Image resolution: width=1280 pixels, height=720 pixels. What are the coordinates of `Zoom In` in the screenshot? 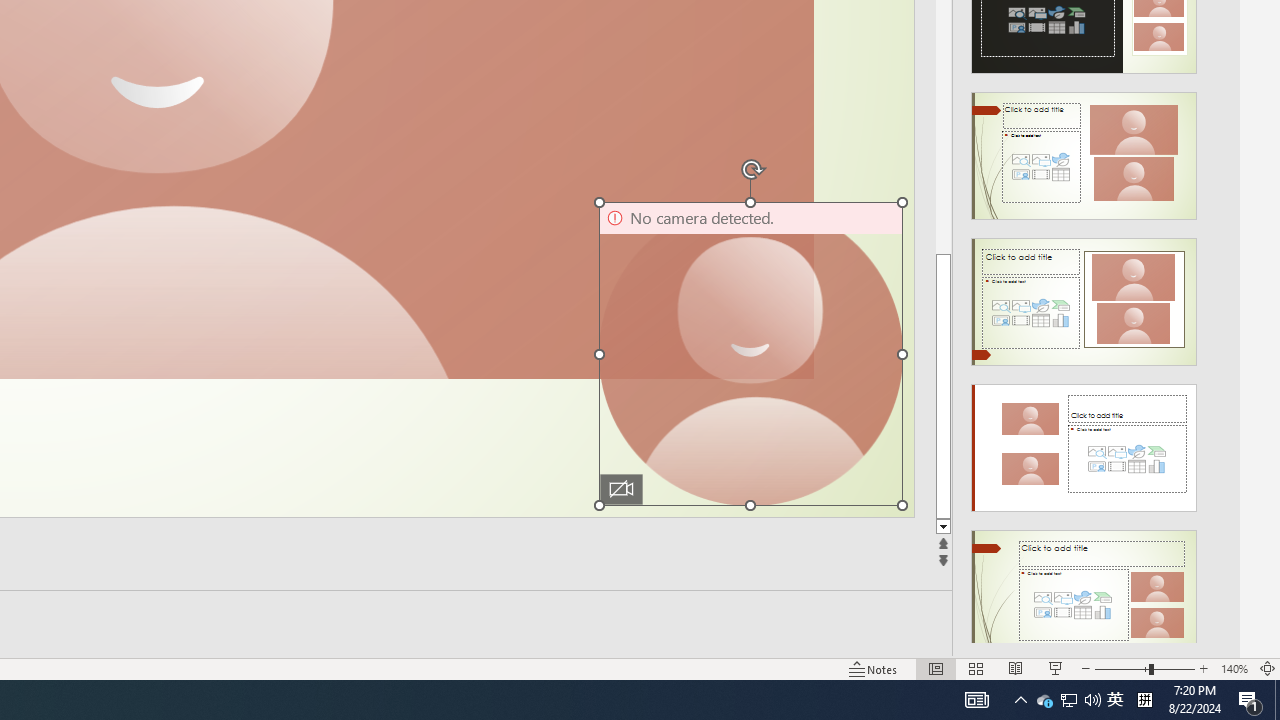 It's located at (1204, 668).